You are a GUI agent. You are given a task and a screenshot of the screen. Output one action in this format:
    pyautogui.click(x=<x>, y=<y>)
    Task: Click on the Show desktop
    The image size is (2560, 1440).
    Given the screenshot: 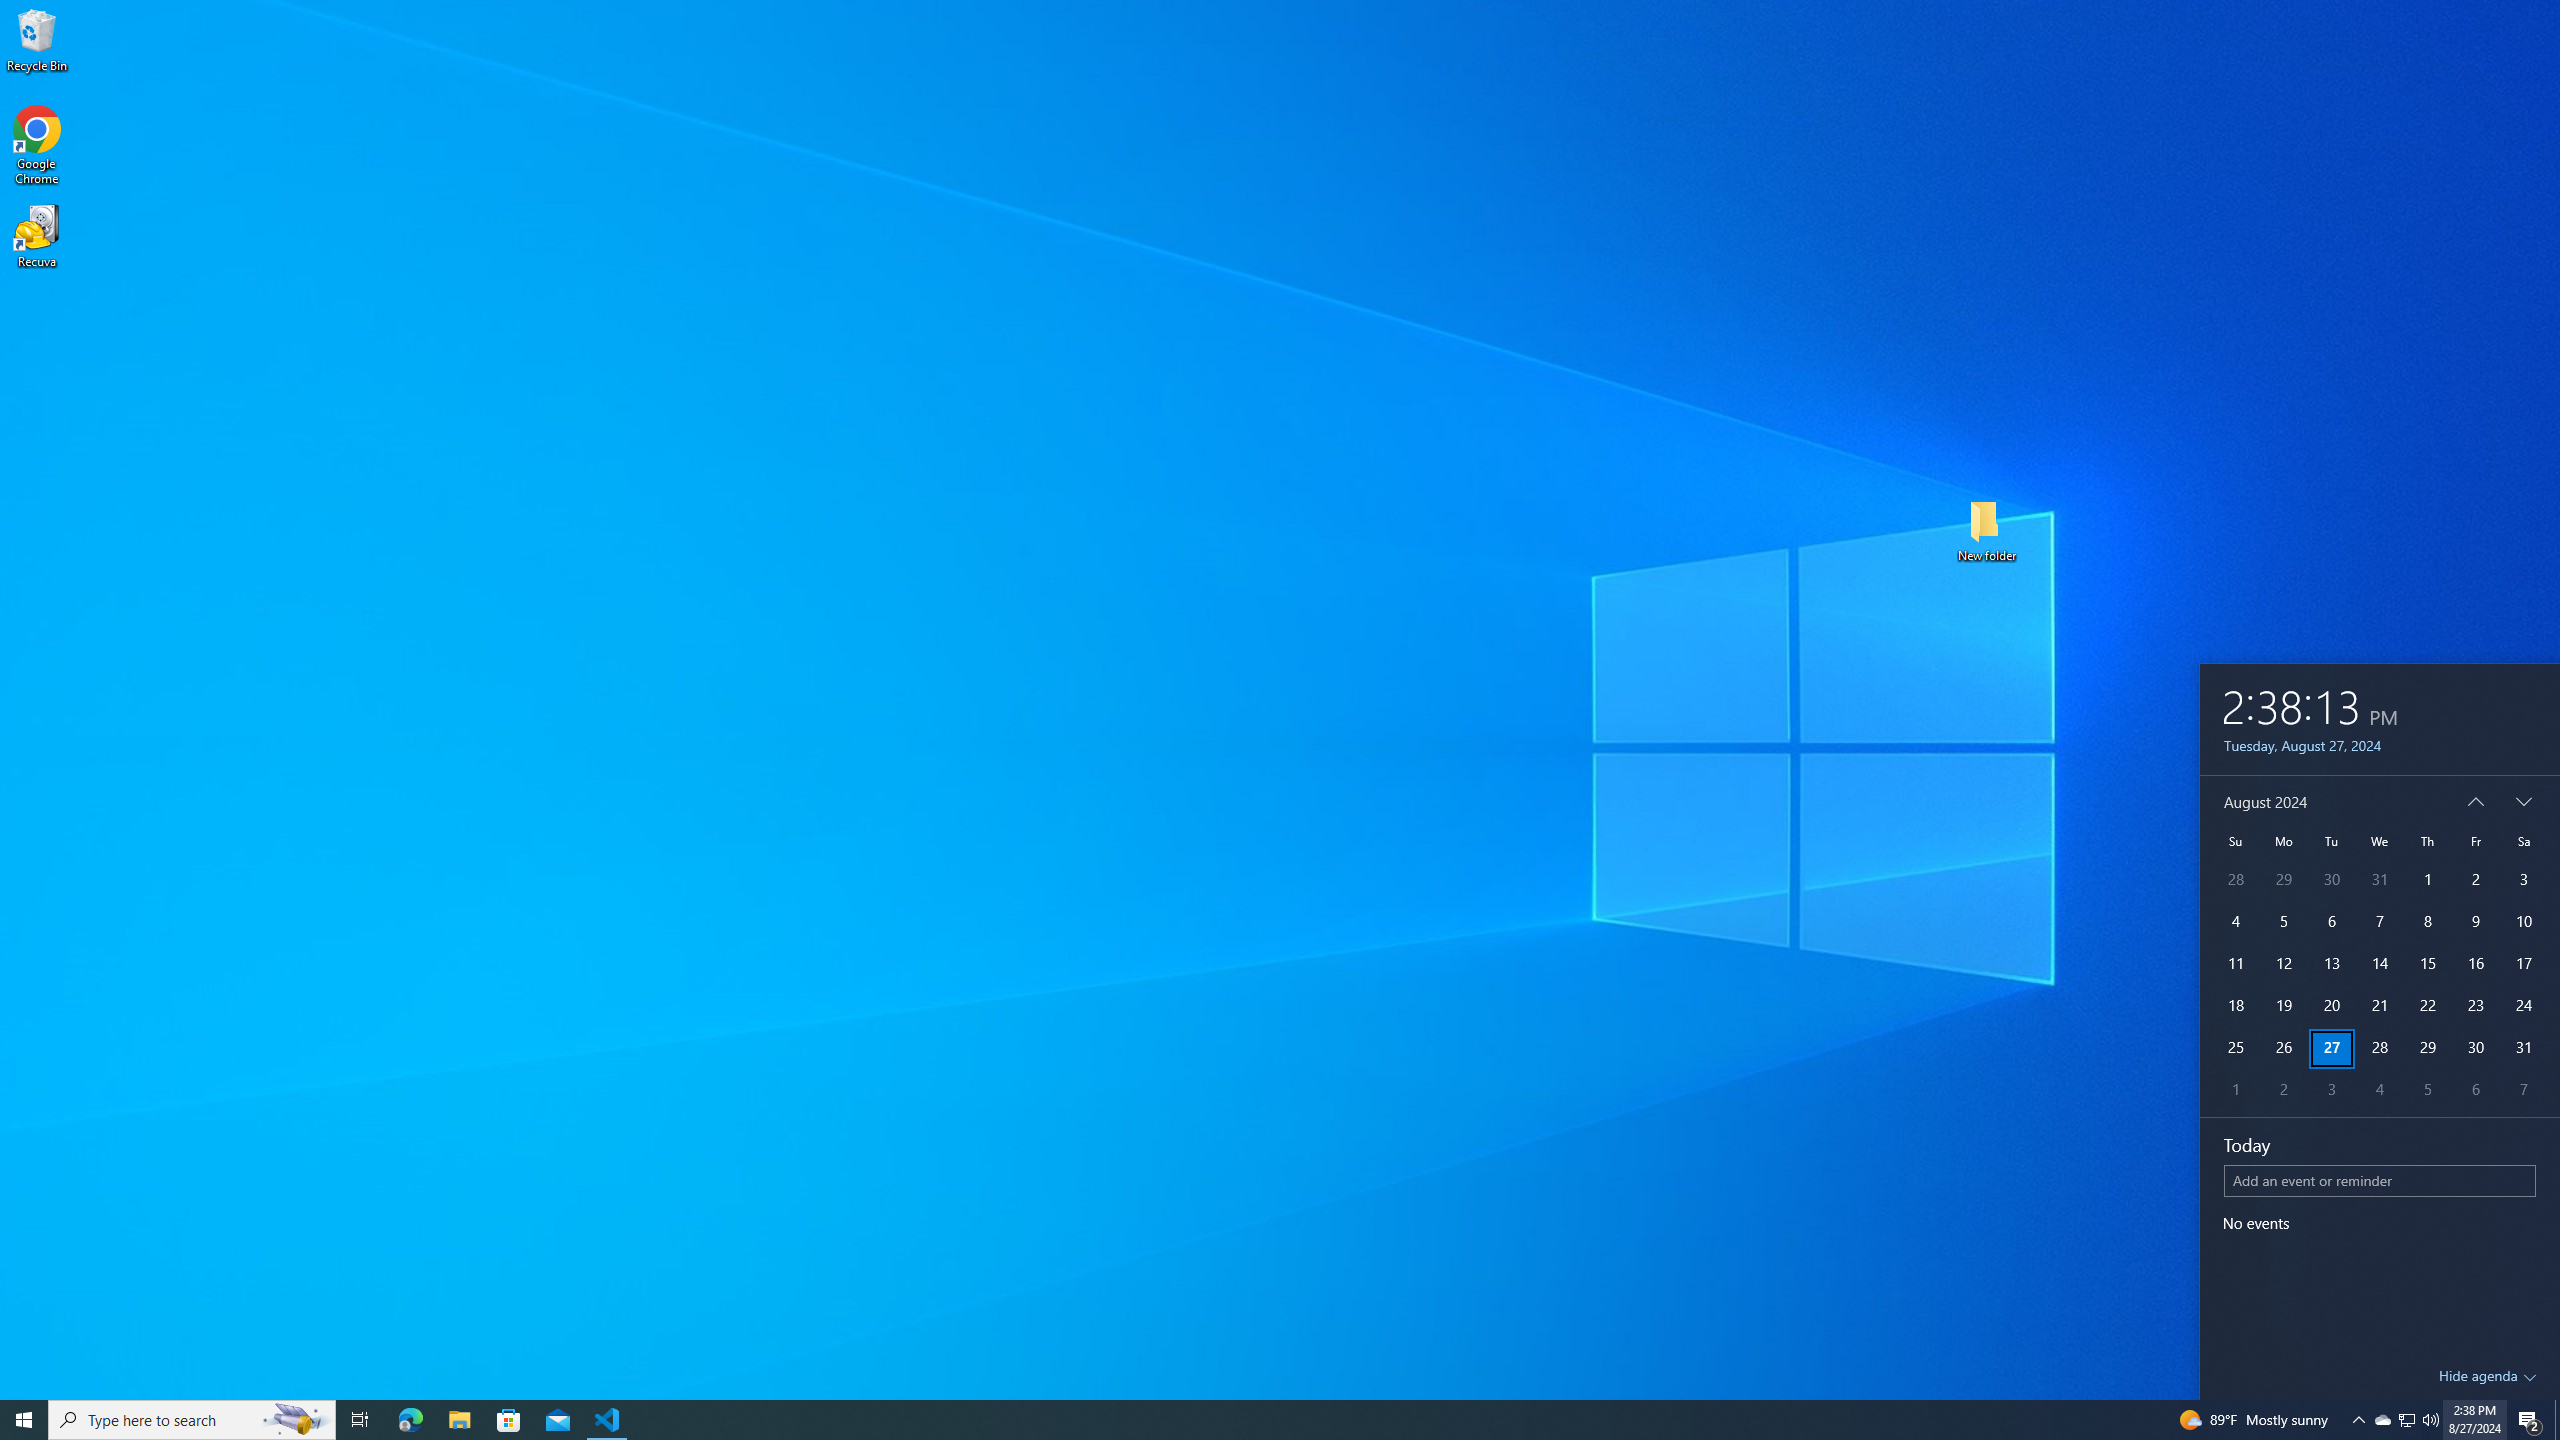 What is the action you would take?
    pyautogui.click(x=2557, y=1420)
    